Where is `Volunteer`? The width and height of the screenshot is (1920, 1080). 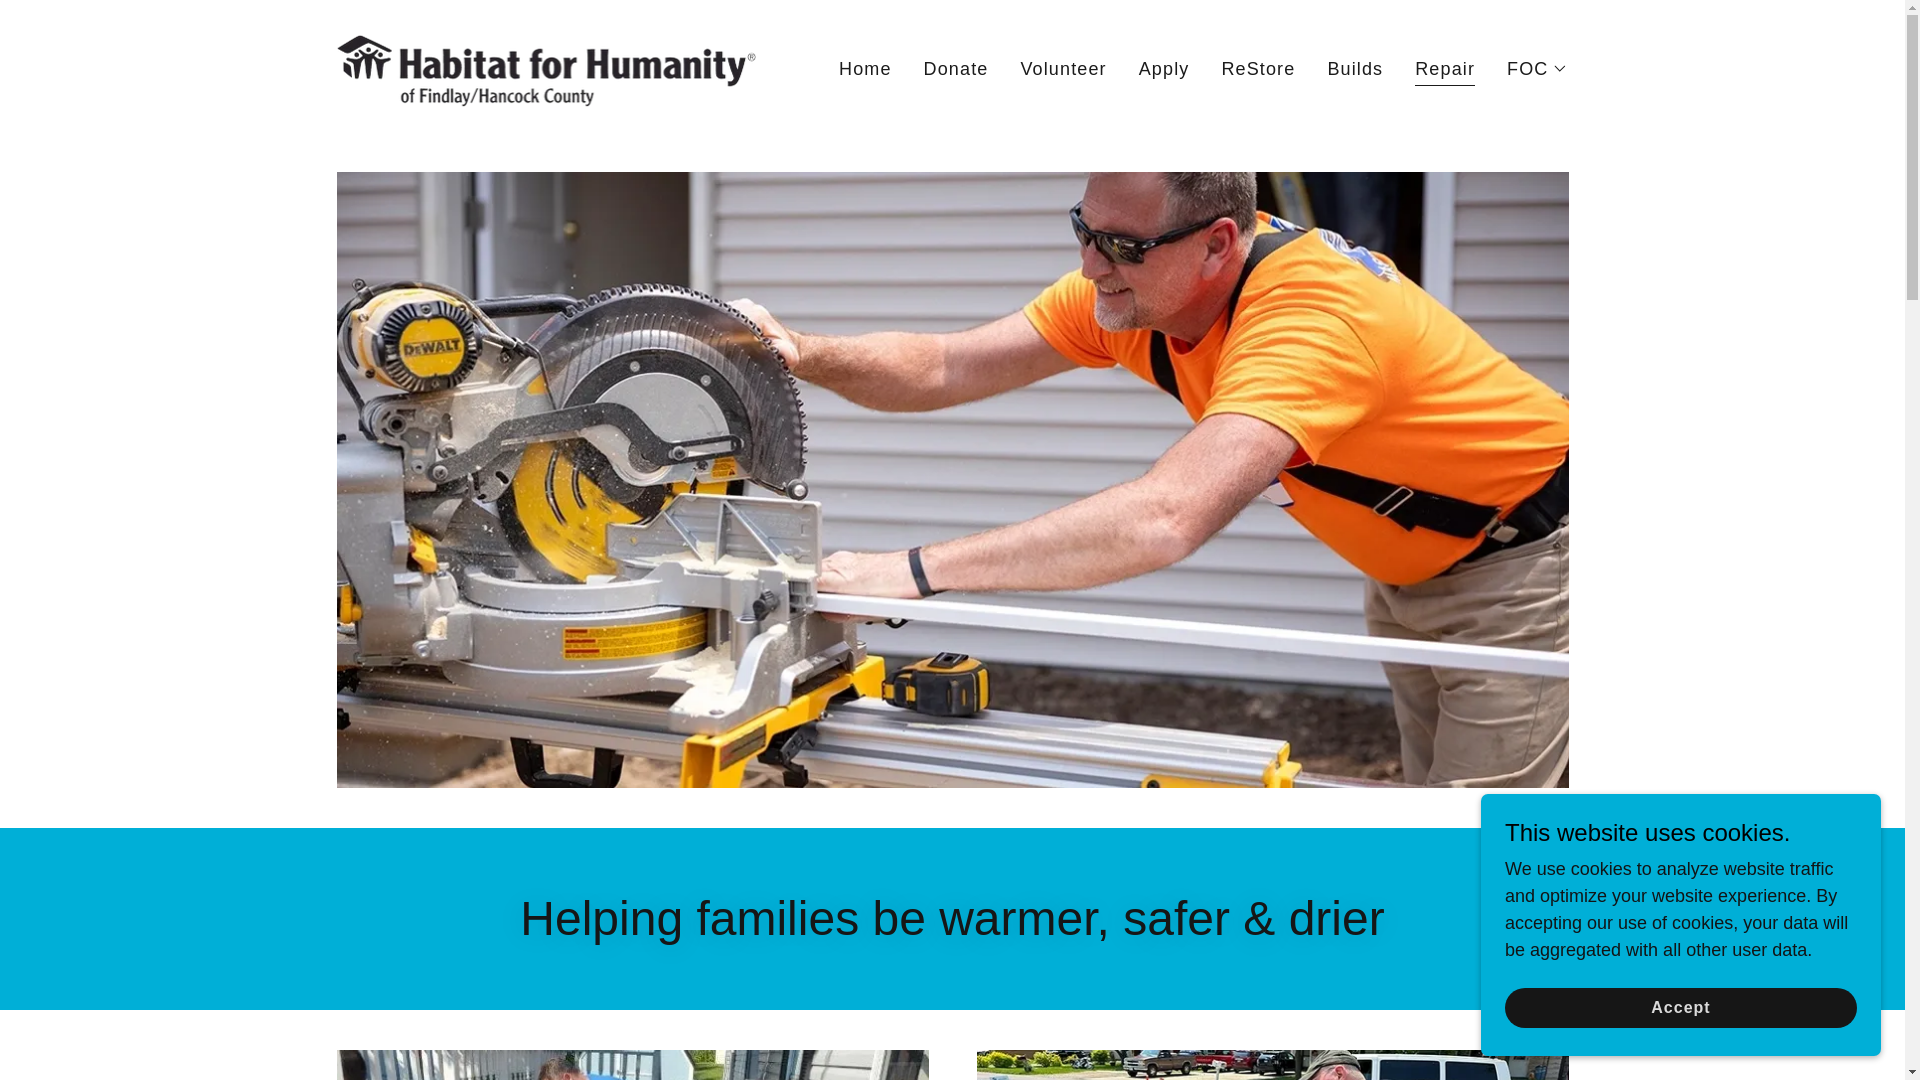 Volunteer is located at coordinates (1062, 68).